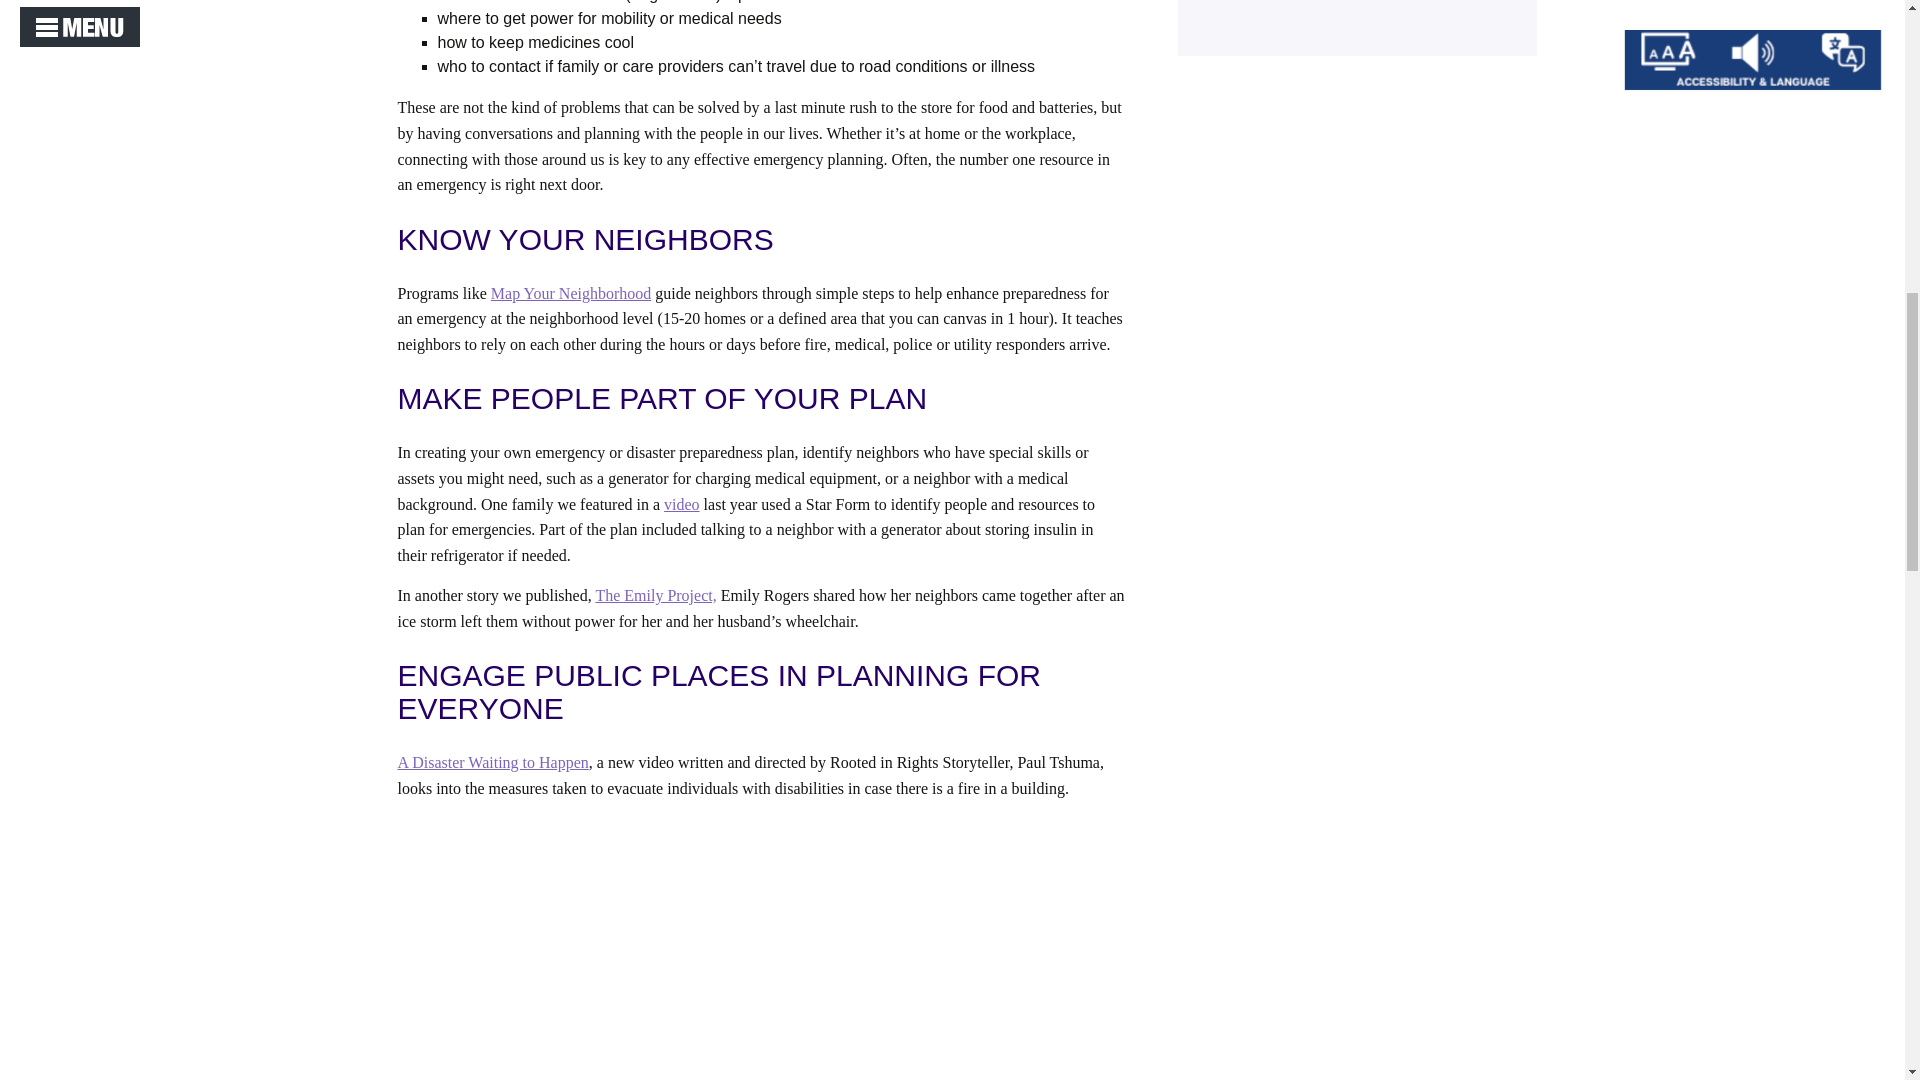 This screenshot has height=1080, width=1920. What do you see at coordinates (570, 294) in the screenshot?
I see `Map Your Neighborhood` at bounding box center [570, 294].